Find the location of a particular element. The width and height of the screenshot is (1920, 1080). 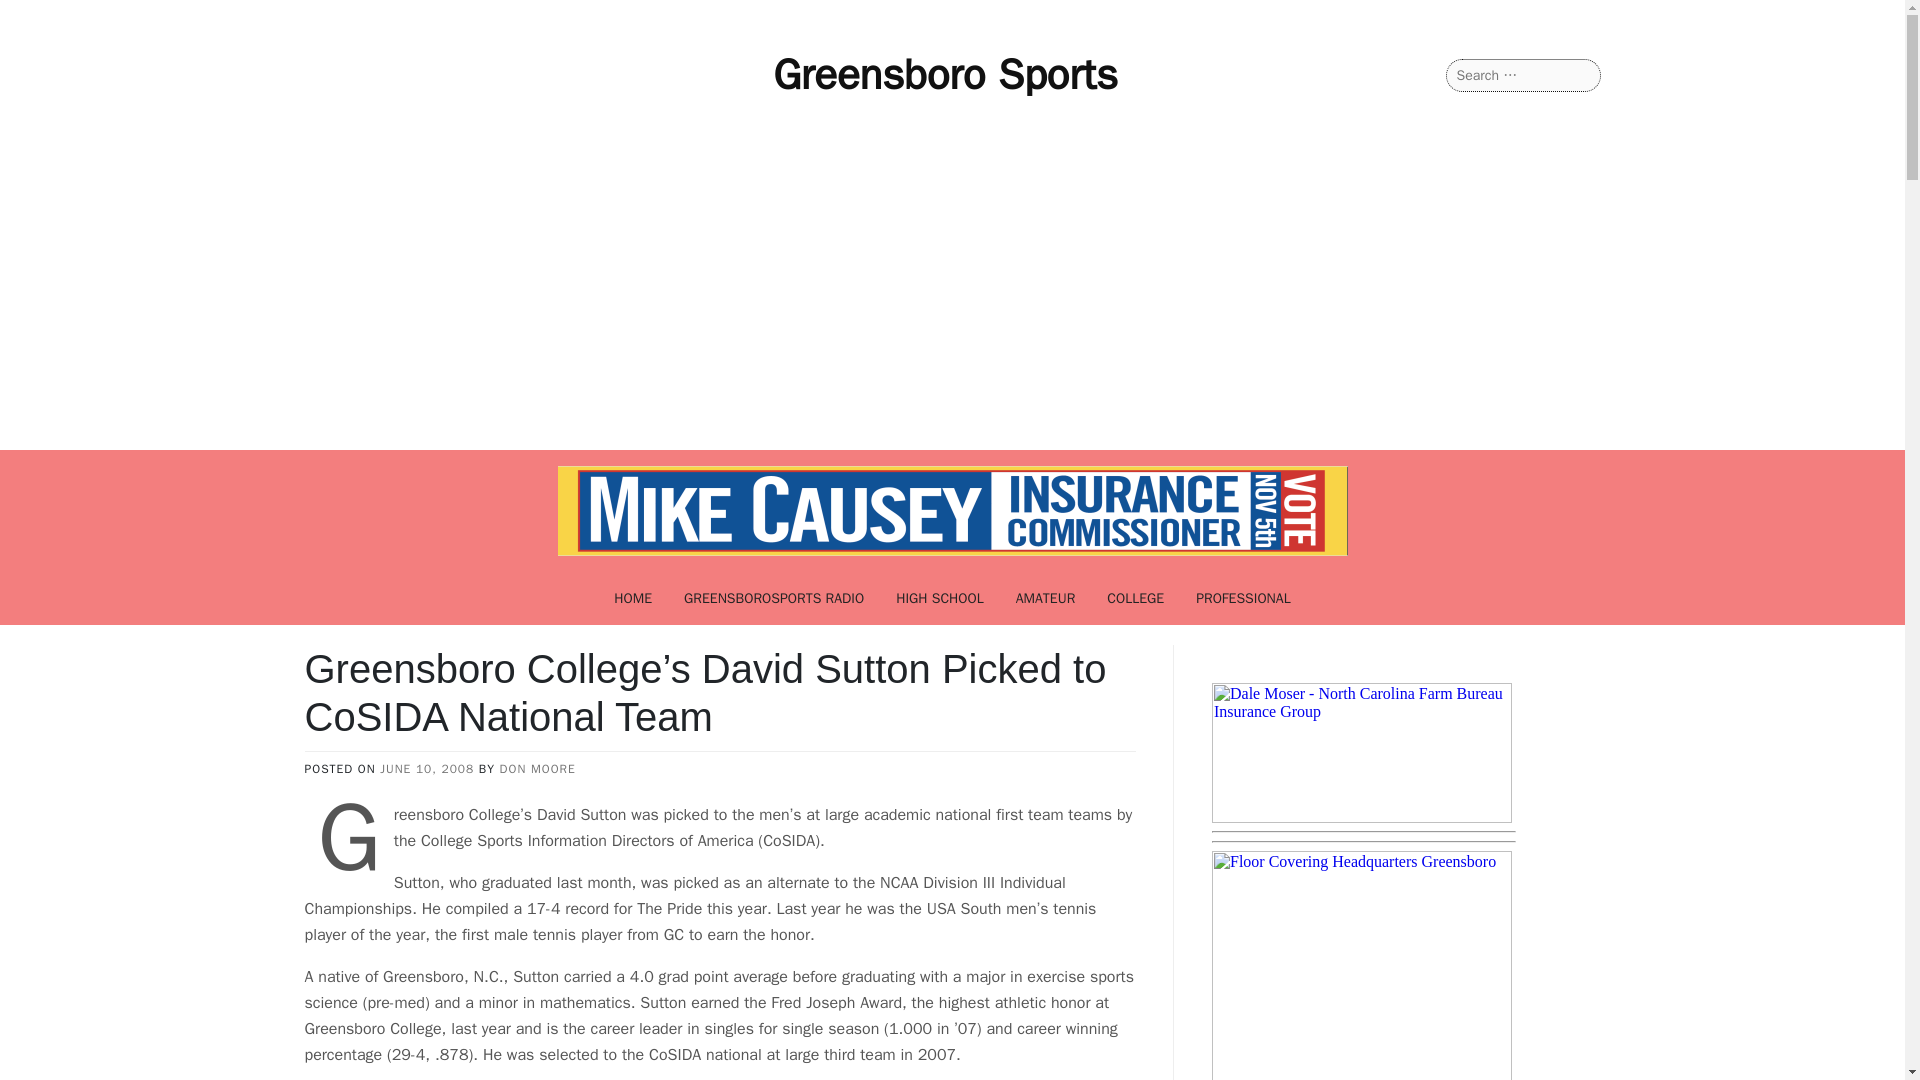

GREENSBOROSPORTS RADIO is located at coordinates (774, 598).